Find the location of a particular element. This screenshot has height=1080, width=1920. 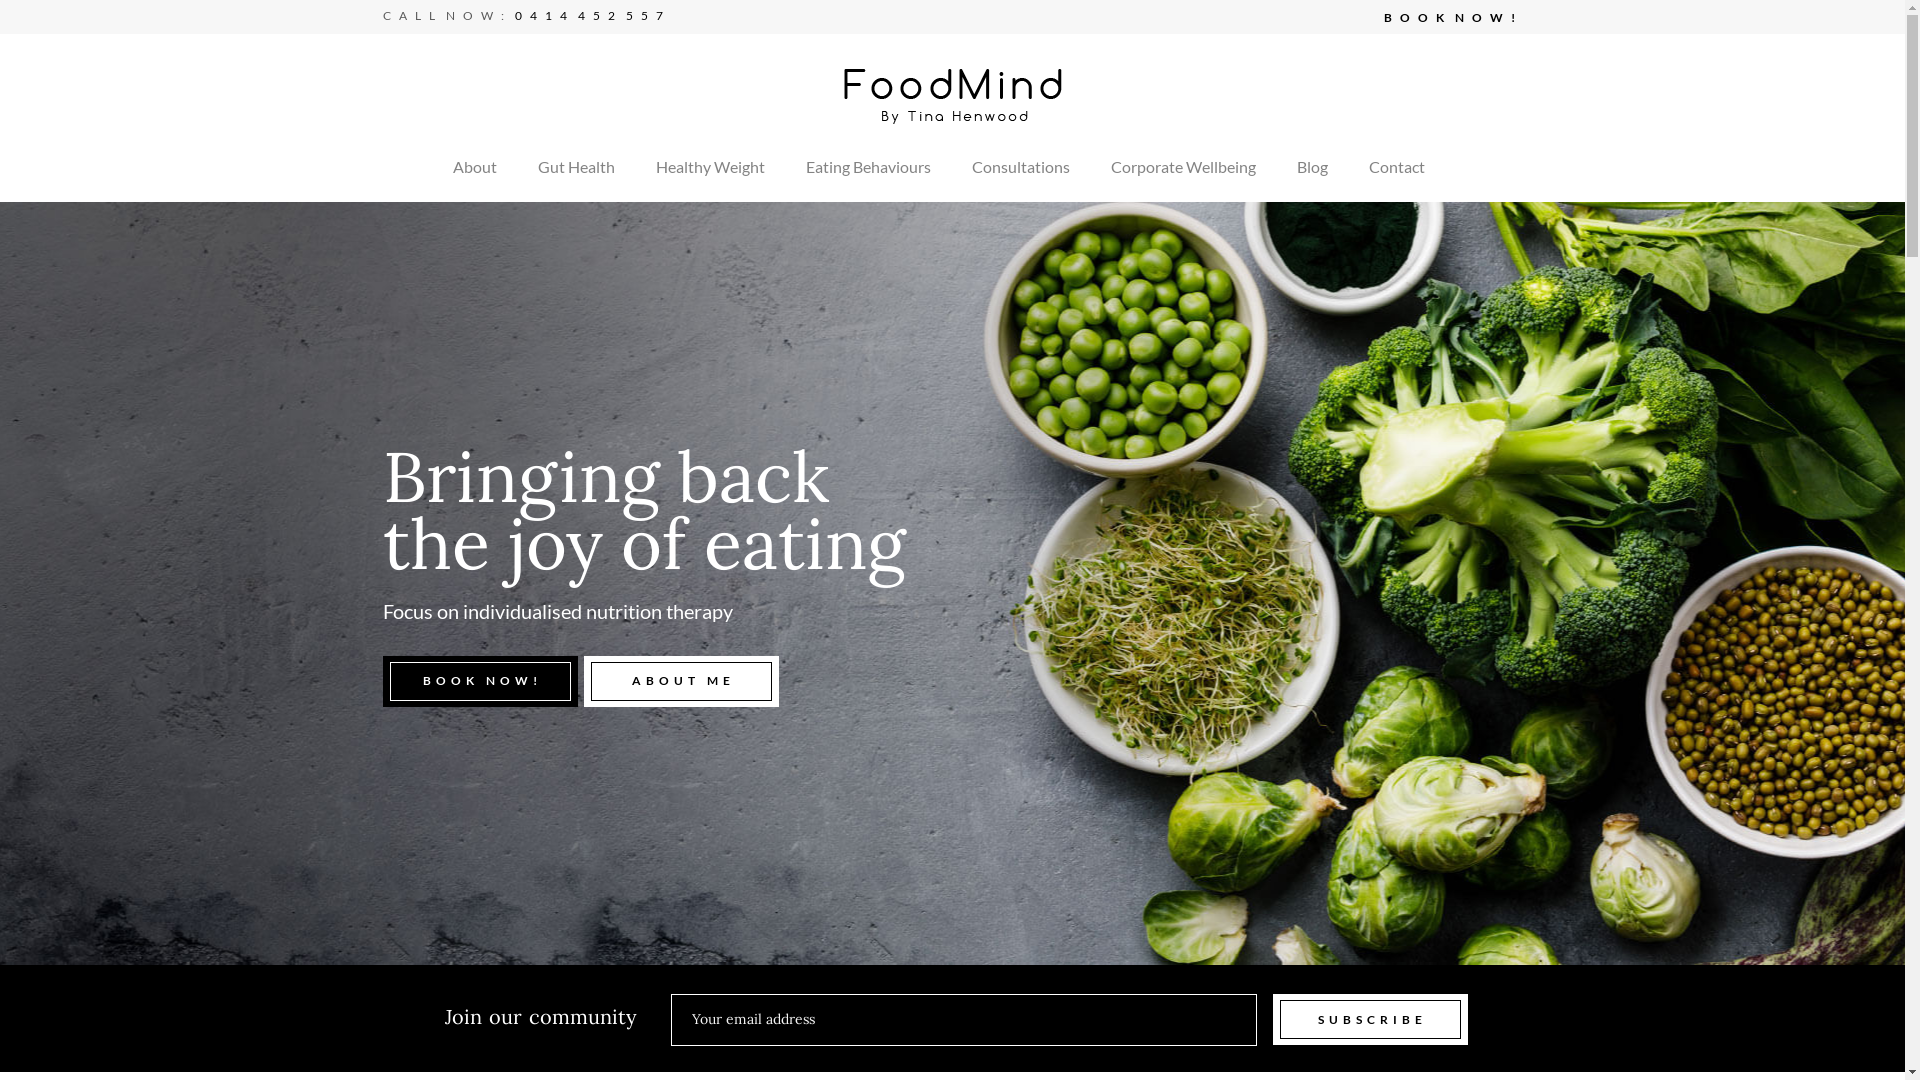

Corporate Wellbeing is located at coordinates (1182, 167).